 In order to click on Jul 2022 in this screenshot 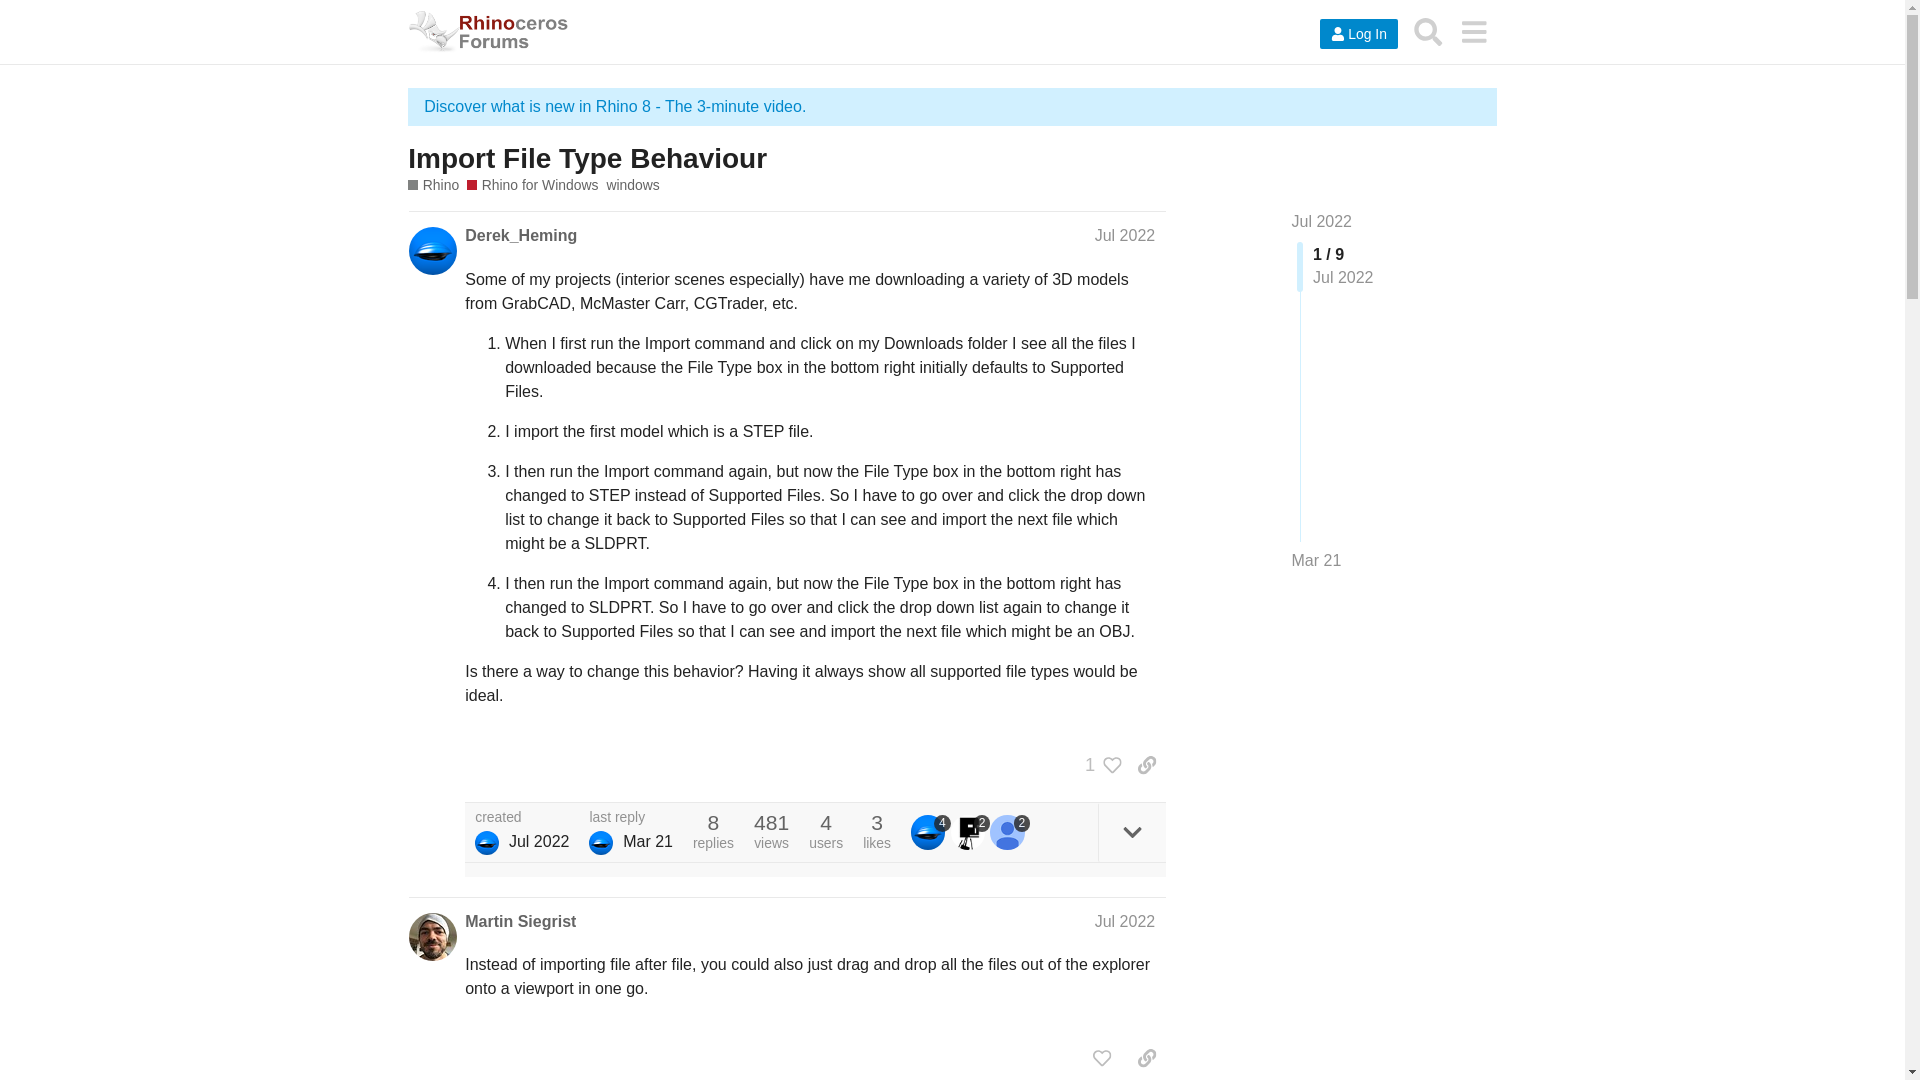, I will do `click(1322, 221)`.